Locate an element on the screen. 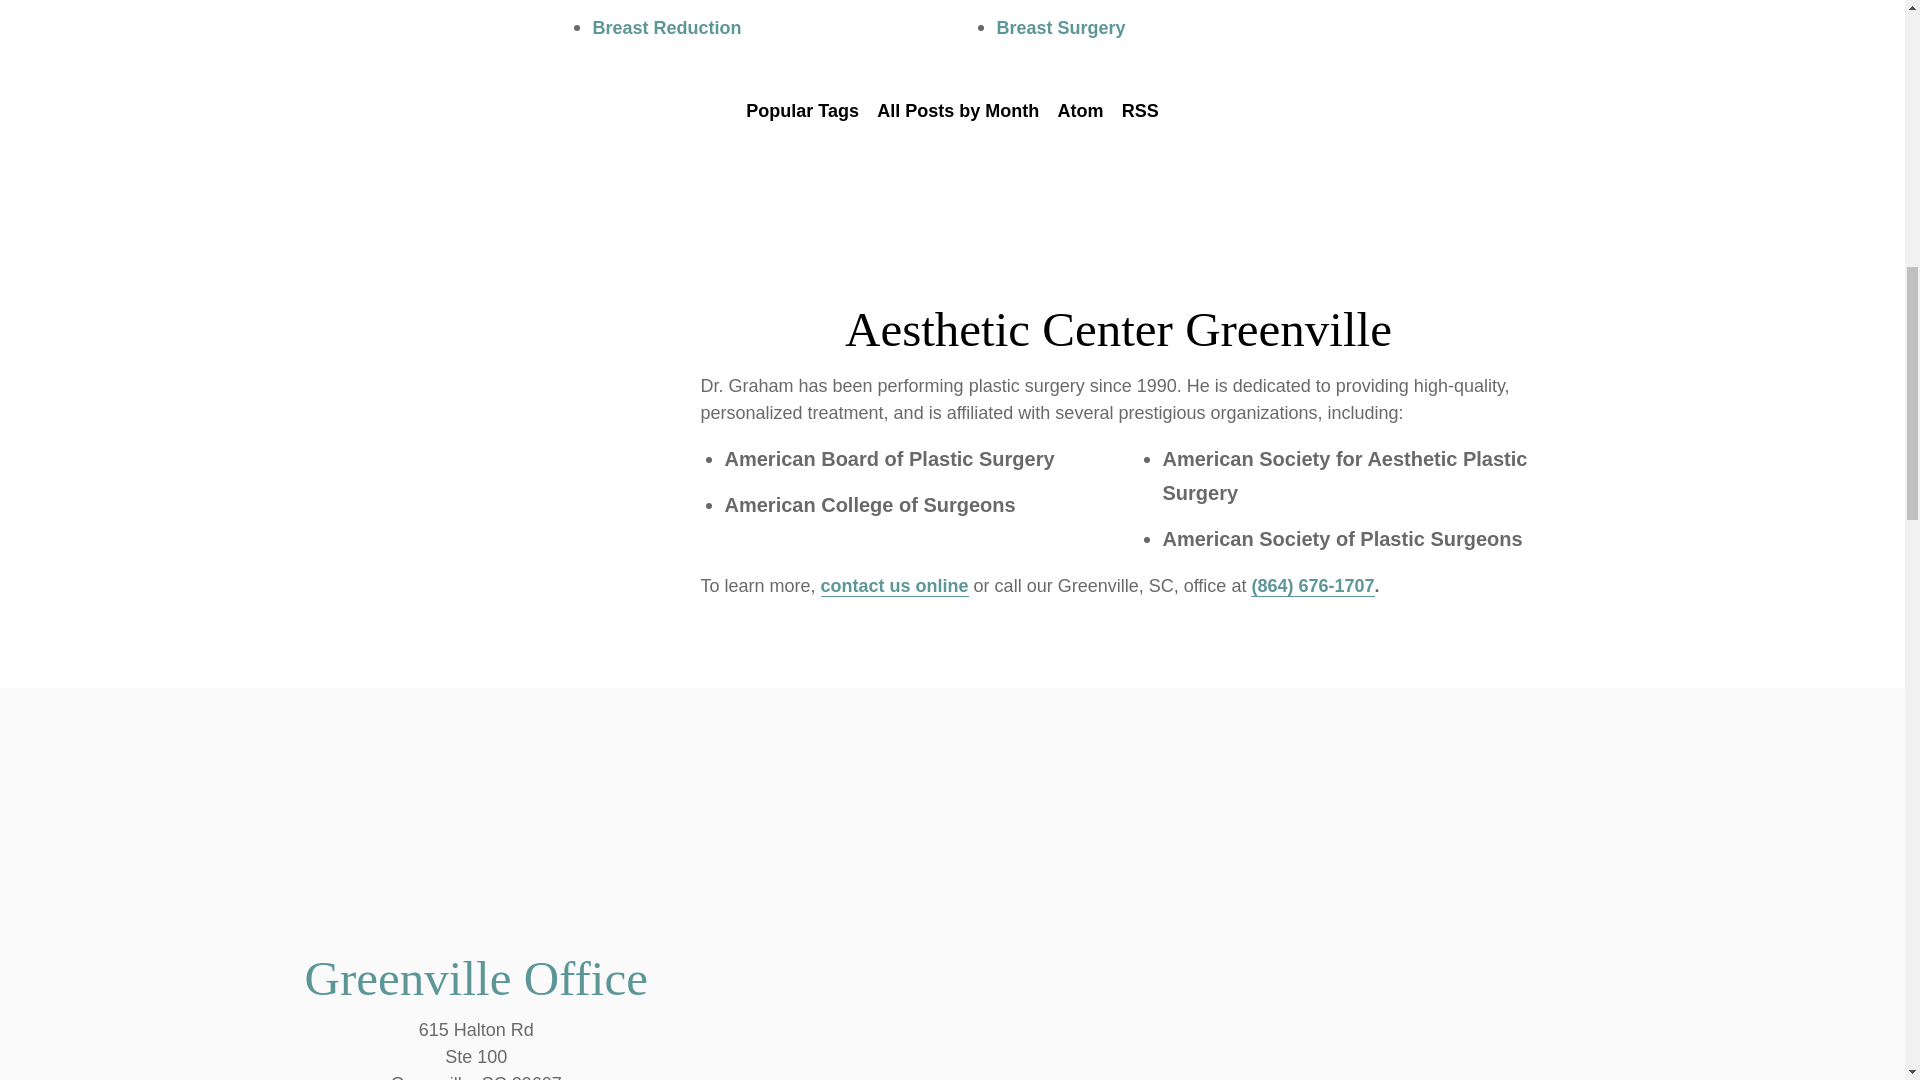  Breast Surgery is located at coordinates (1060, 28).